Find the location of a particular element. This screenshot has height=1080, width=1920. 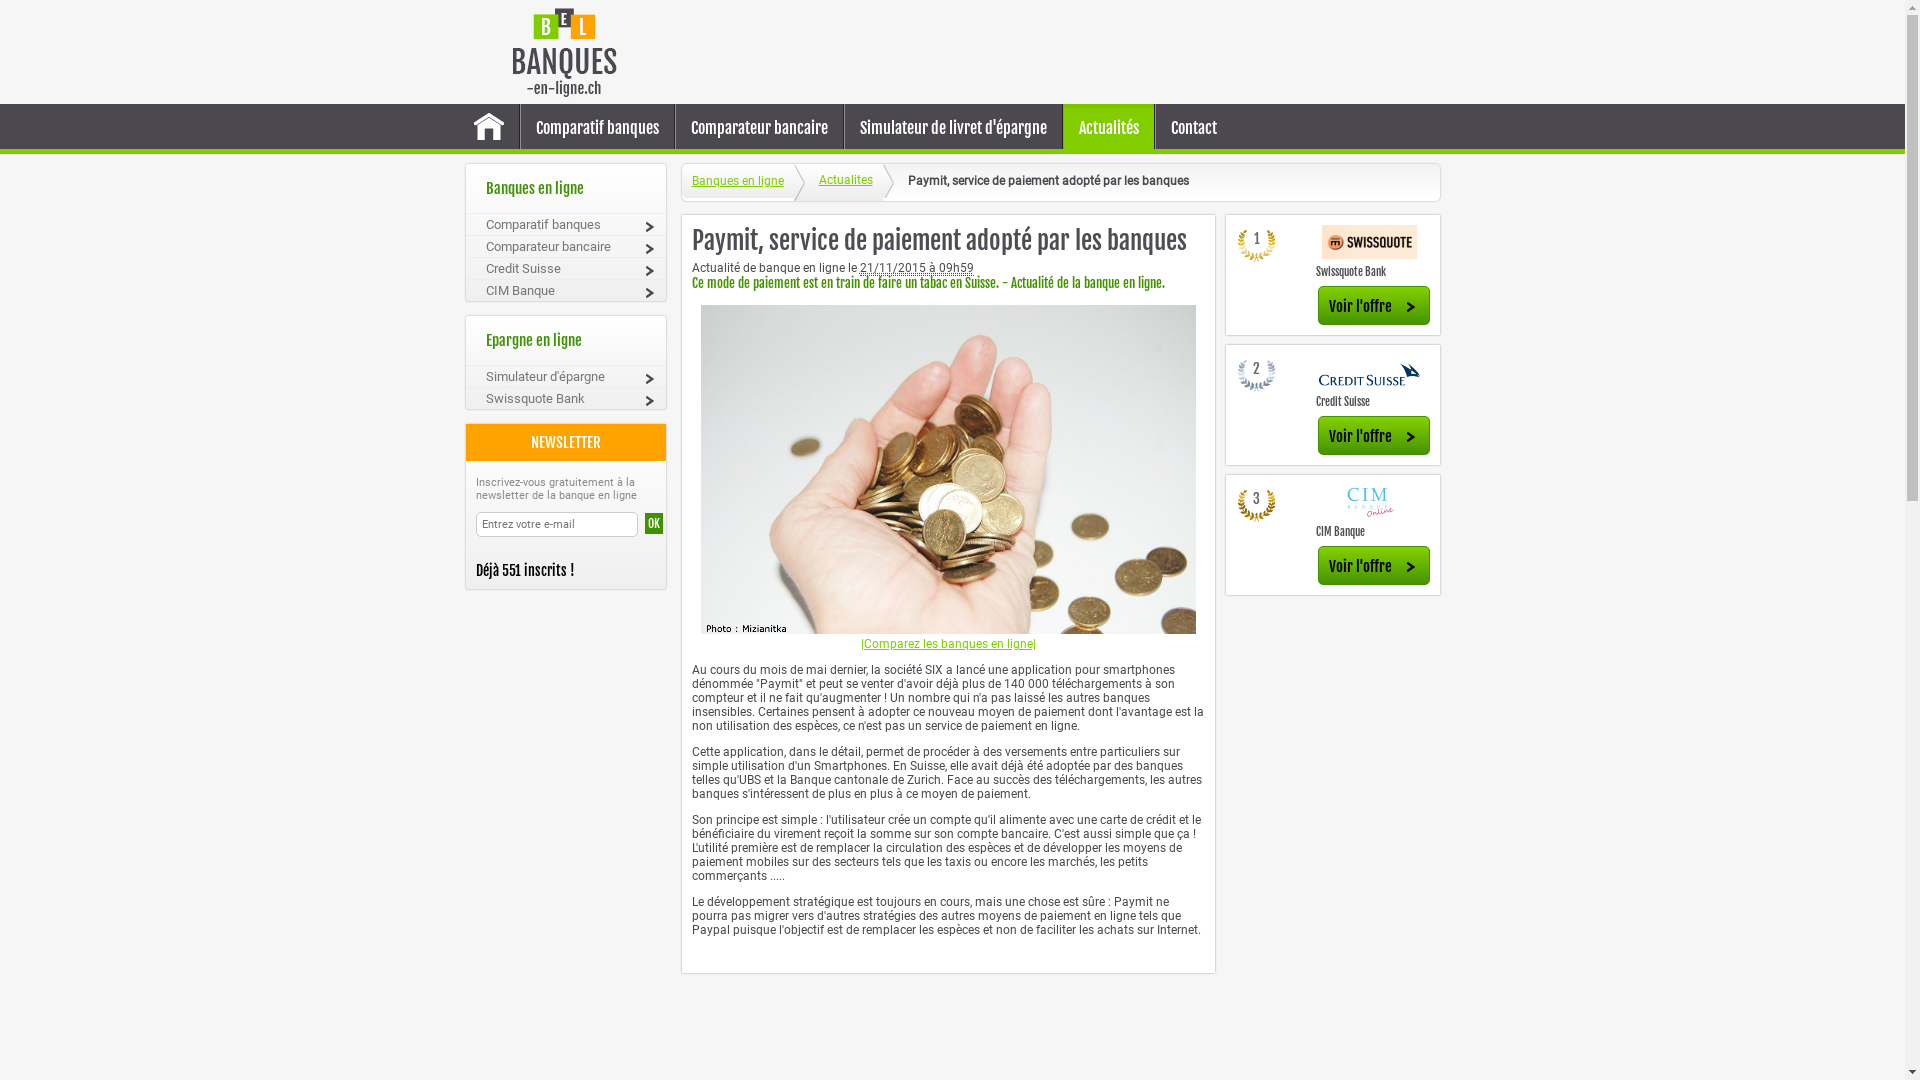

2 is located at coordinates (1257, 378).